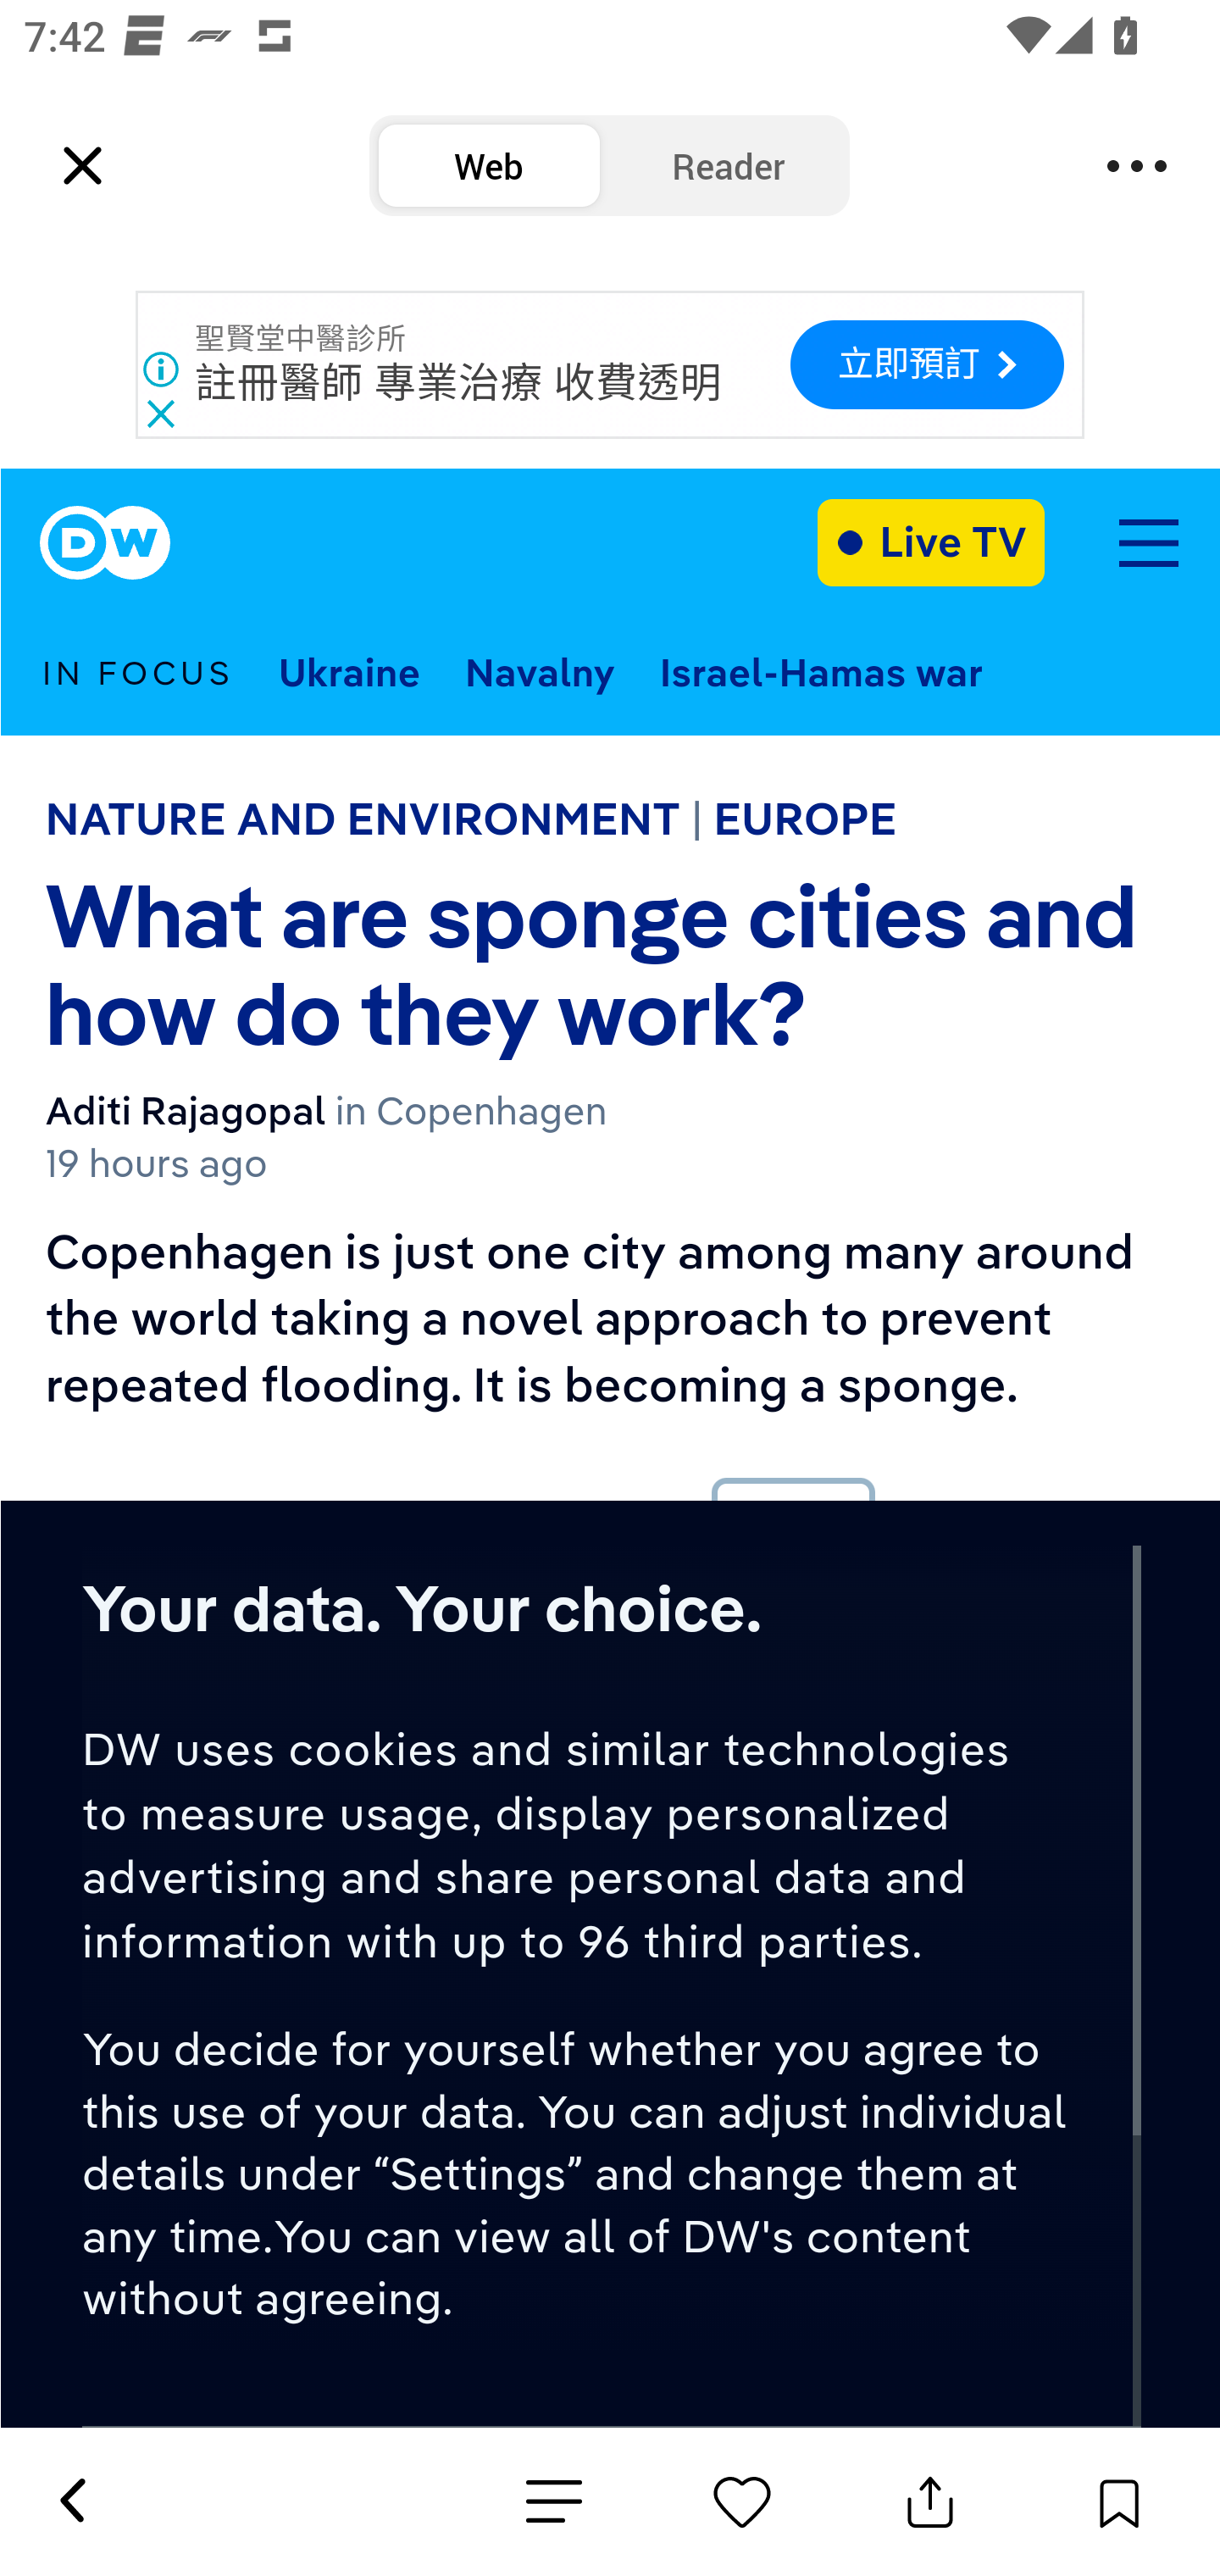 This screenshot has width=1220, height=2576. What do you see at coordinates (459, 382) in the screenshot?
I see `註冊醫師 專業治療 收費透明` at bounding box center [459, 382].